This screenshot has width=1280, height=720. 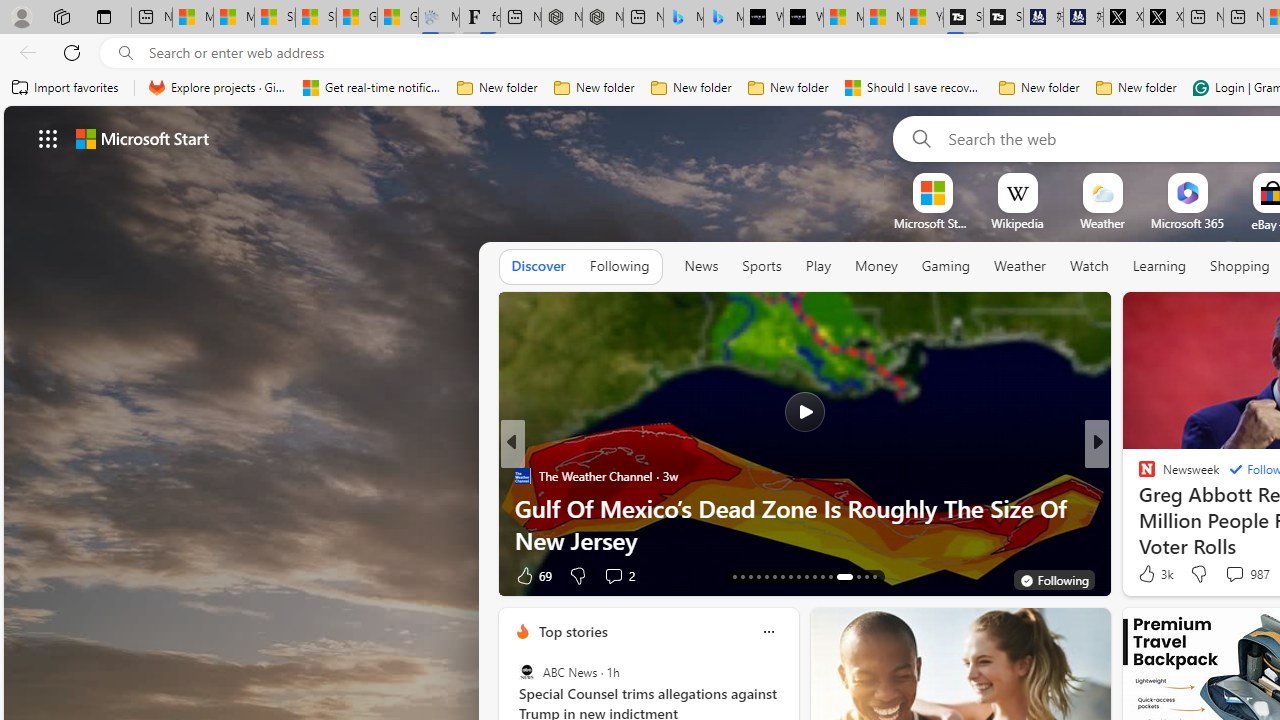 I want to click on AutomationID: tab-13, so click(x=734, y=576).